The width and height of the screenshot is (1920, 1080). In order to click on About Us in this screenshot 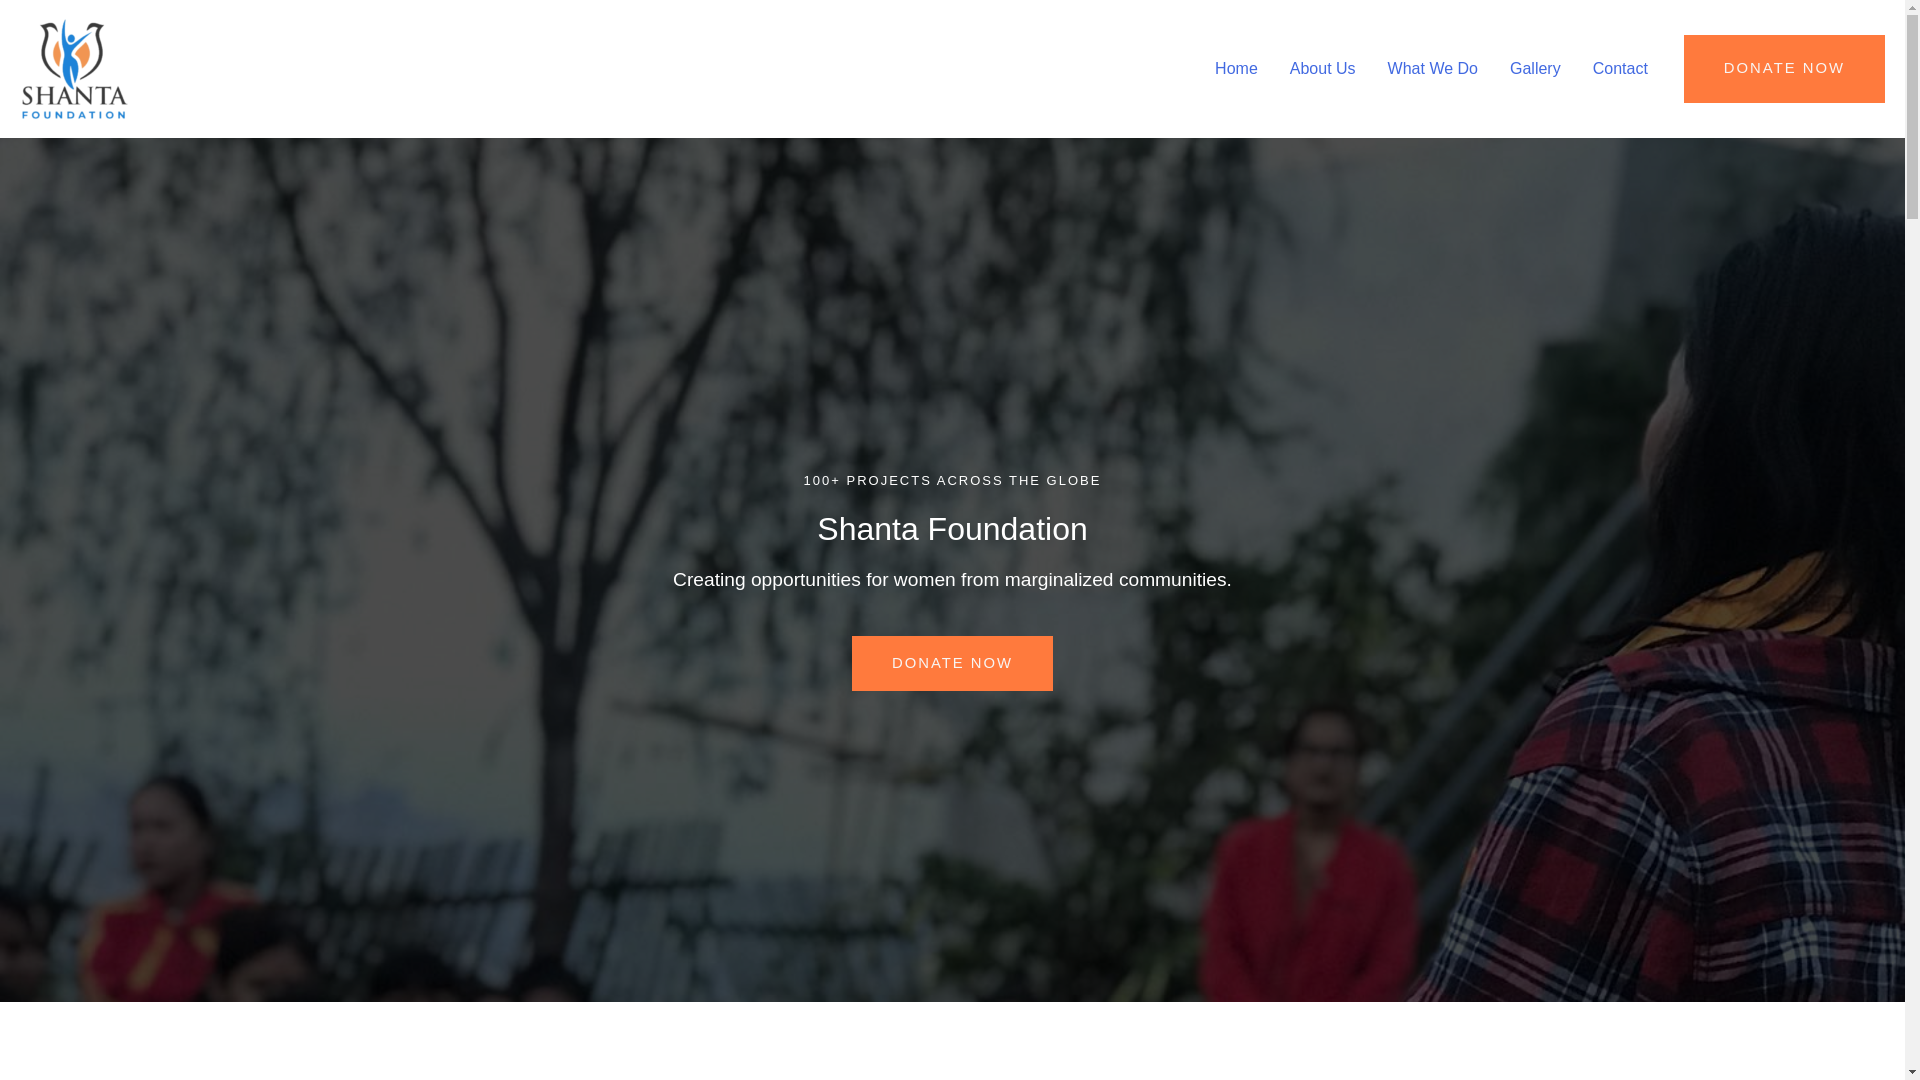, I will do `click(1323, 68)`.